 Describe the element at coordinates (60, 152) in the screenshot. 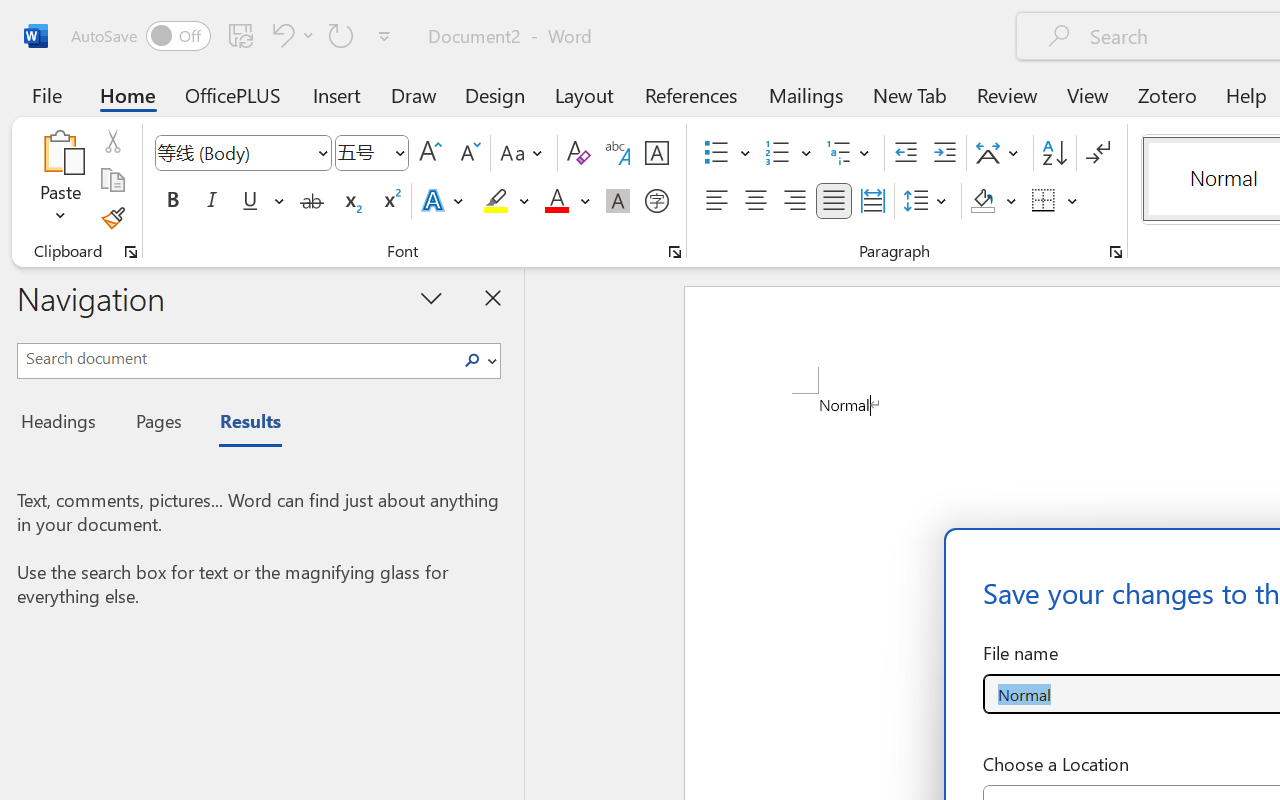

I see `Paste` at that location.